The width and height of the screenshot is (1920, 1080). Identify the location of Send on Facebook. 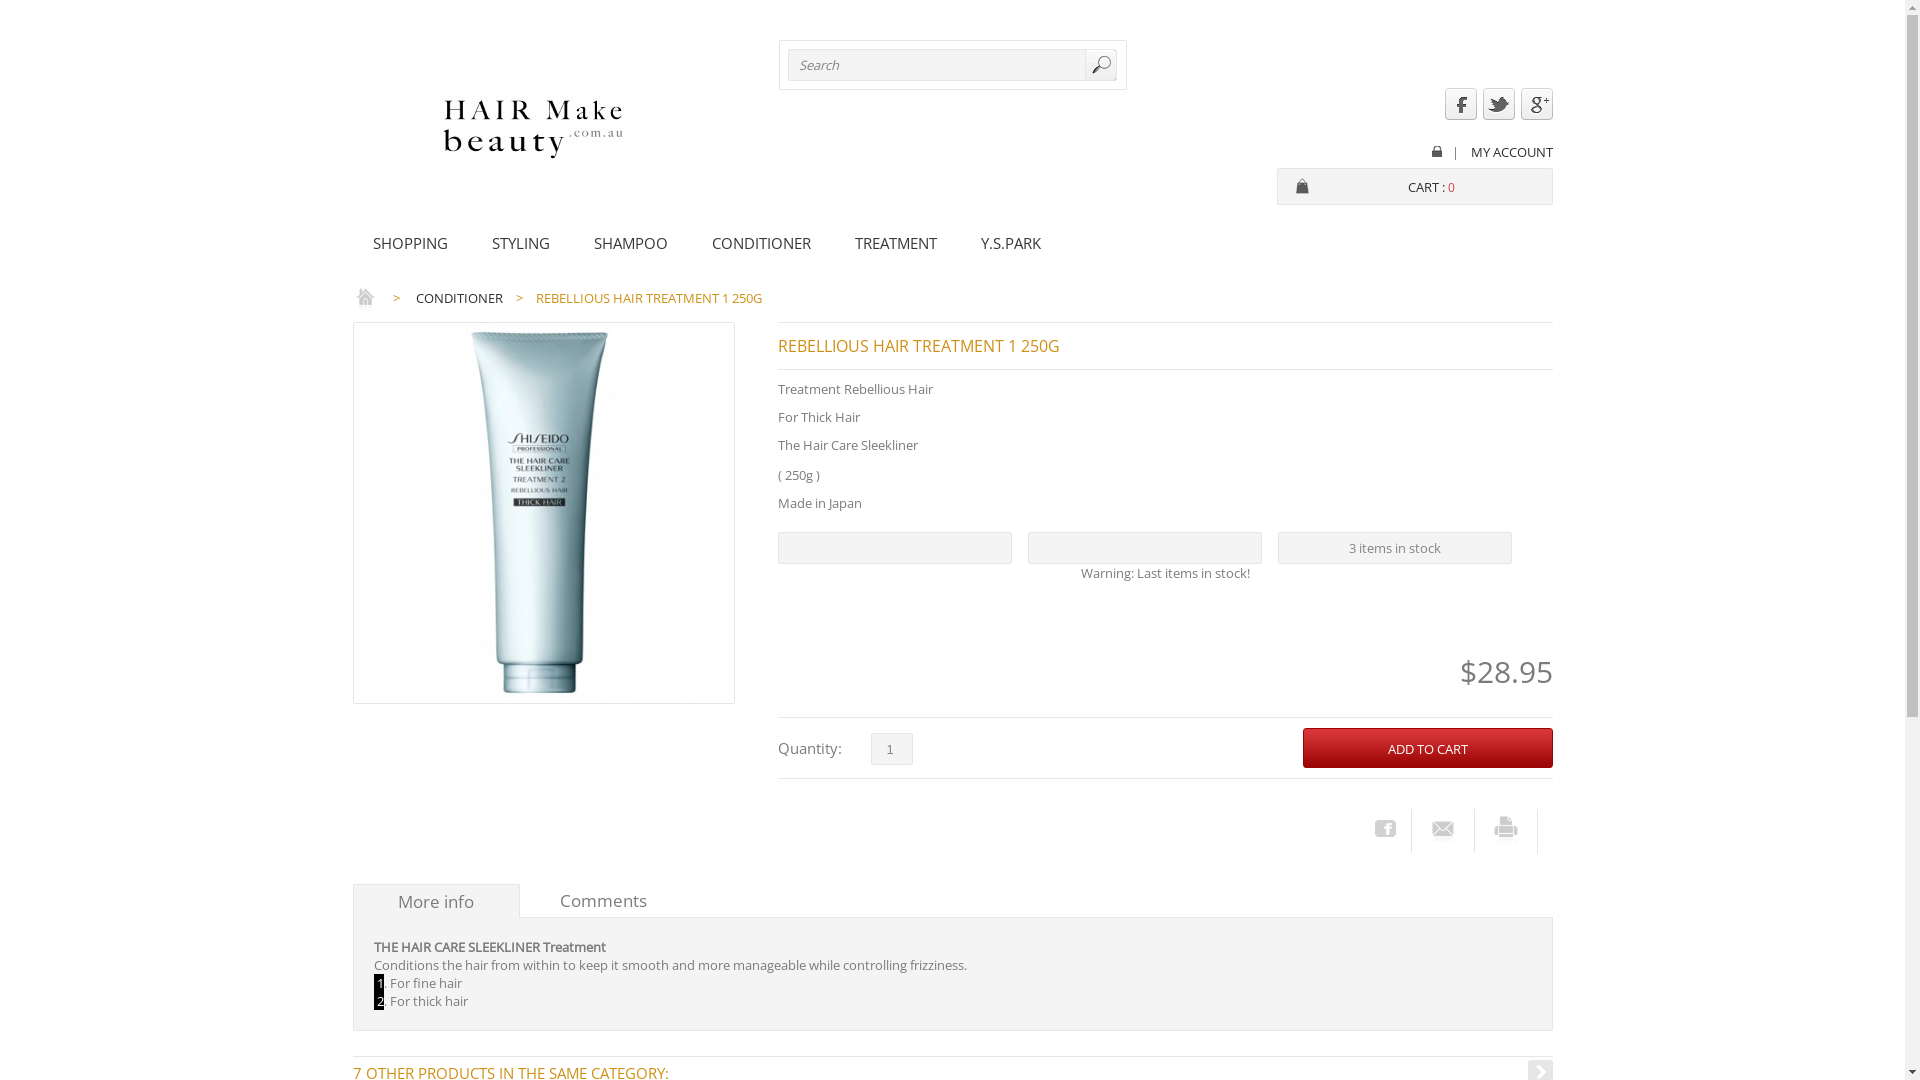
(1460, 115).